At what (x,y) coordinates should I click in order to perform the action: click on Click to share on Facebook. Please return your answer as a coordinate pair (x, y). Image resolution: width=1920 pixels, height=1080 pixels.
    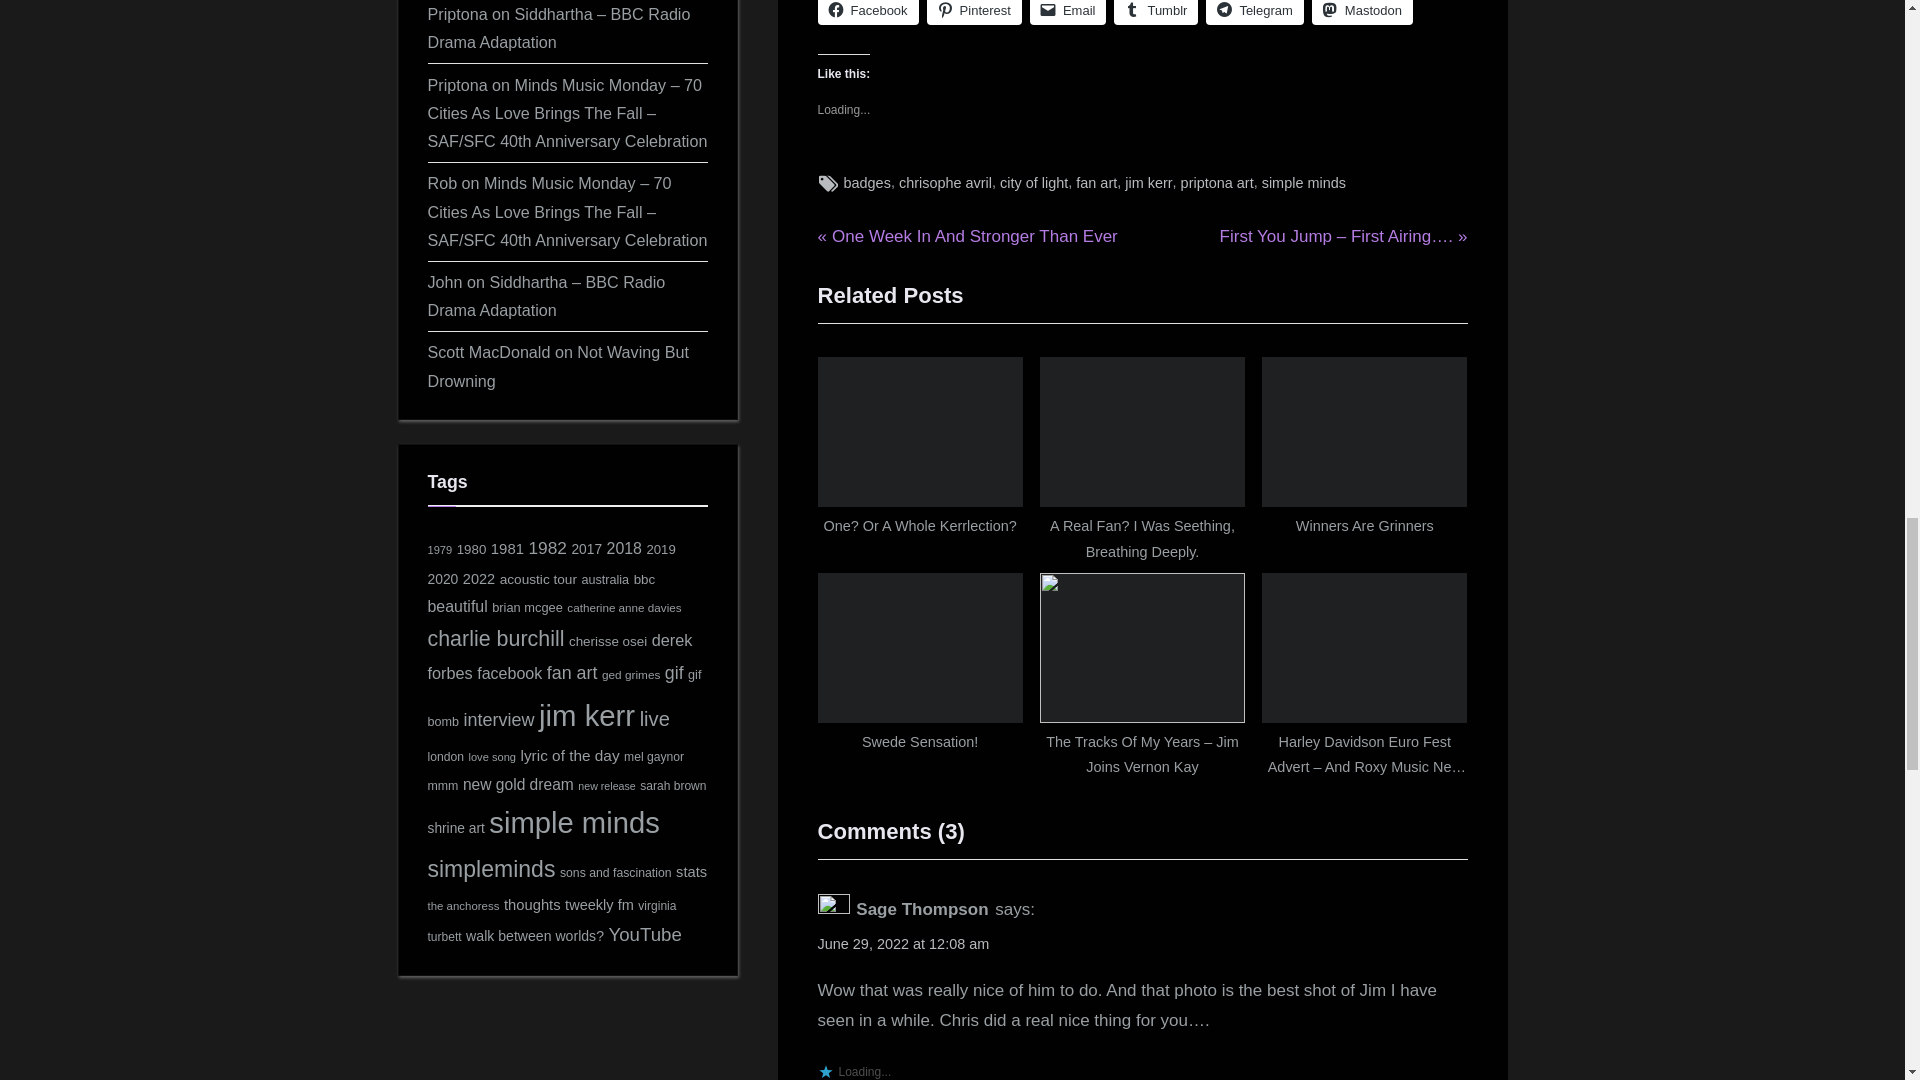
    Looking at the image, I should click on (868, 12).